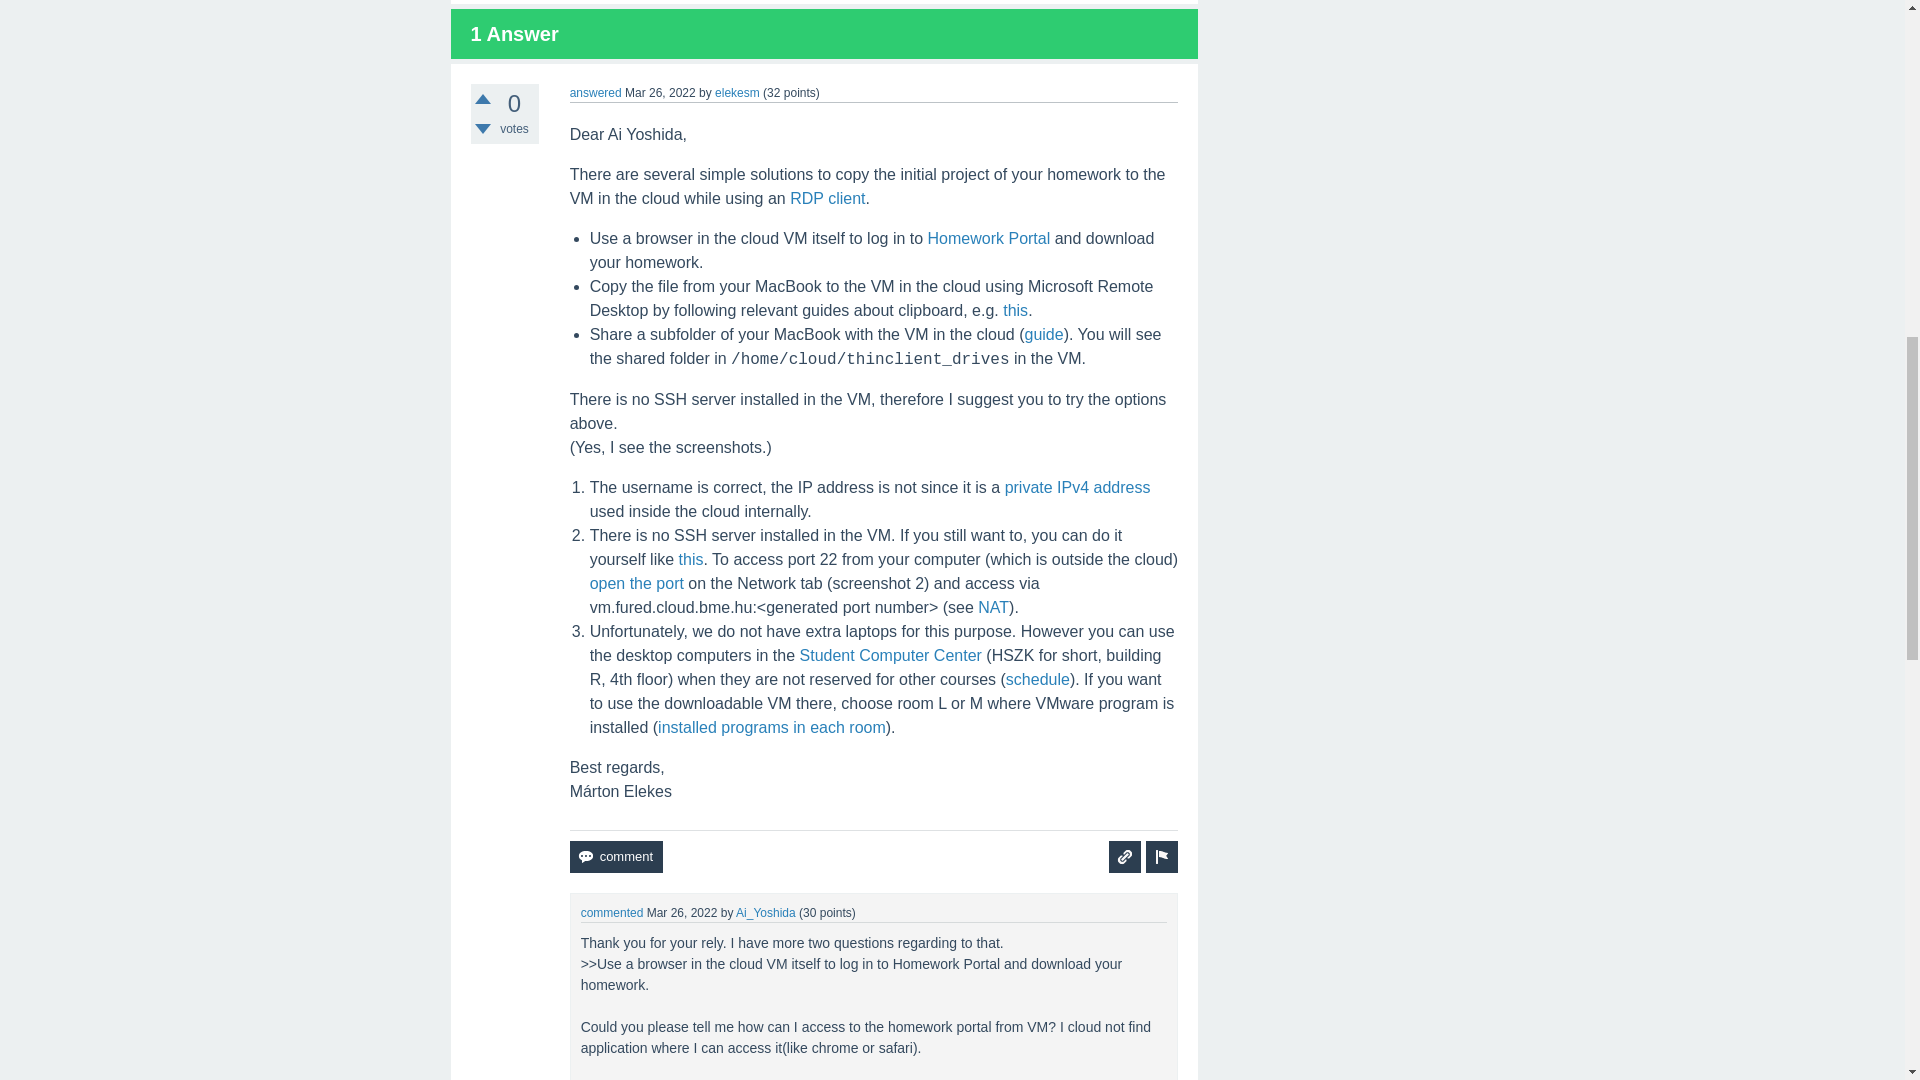 This screenshot has height=1080, width=1920. I want to click on RDP client, so click(827, 198).